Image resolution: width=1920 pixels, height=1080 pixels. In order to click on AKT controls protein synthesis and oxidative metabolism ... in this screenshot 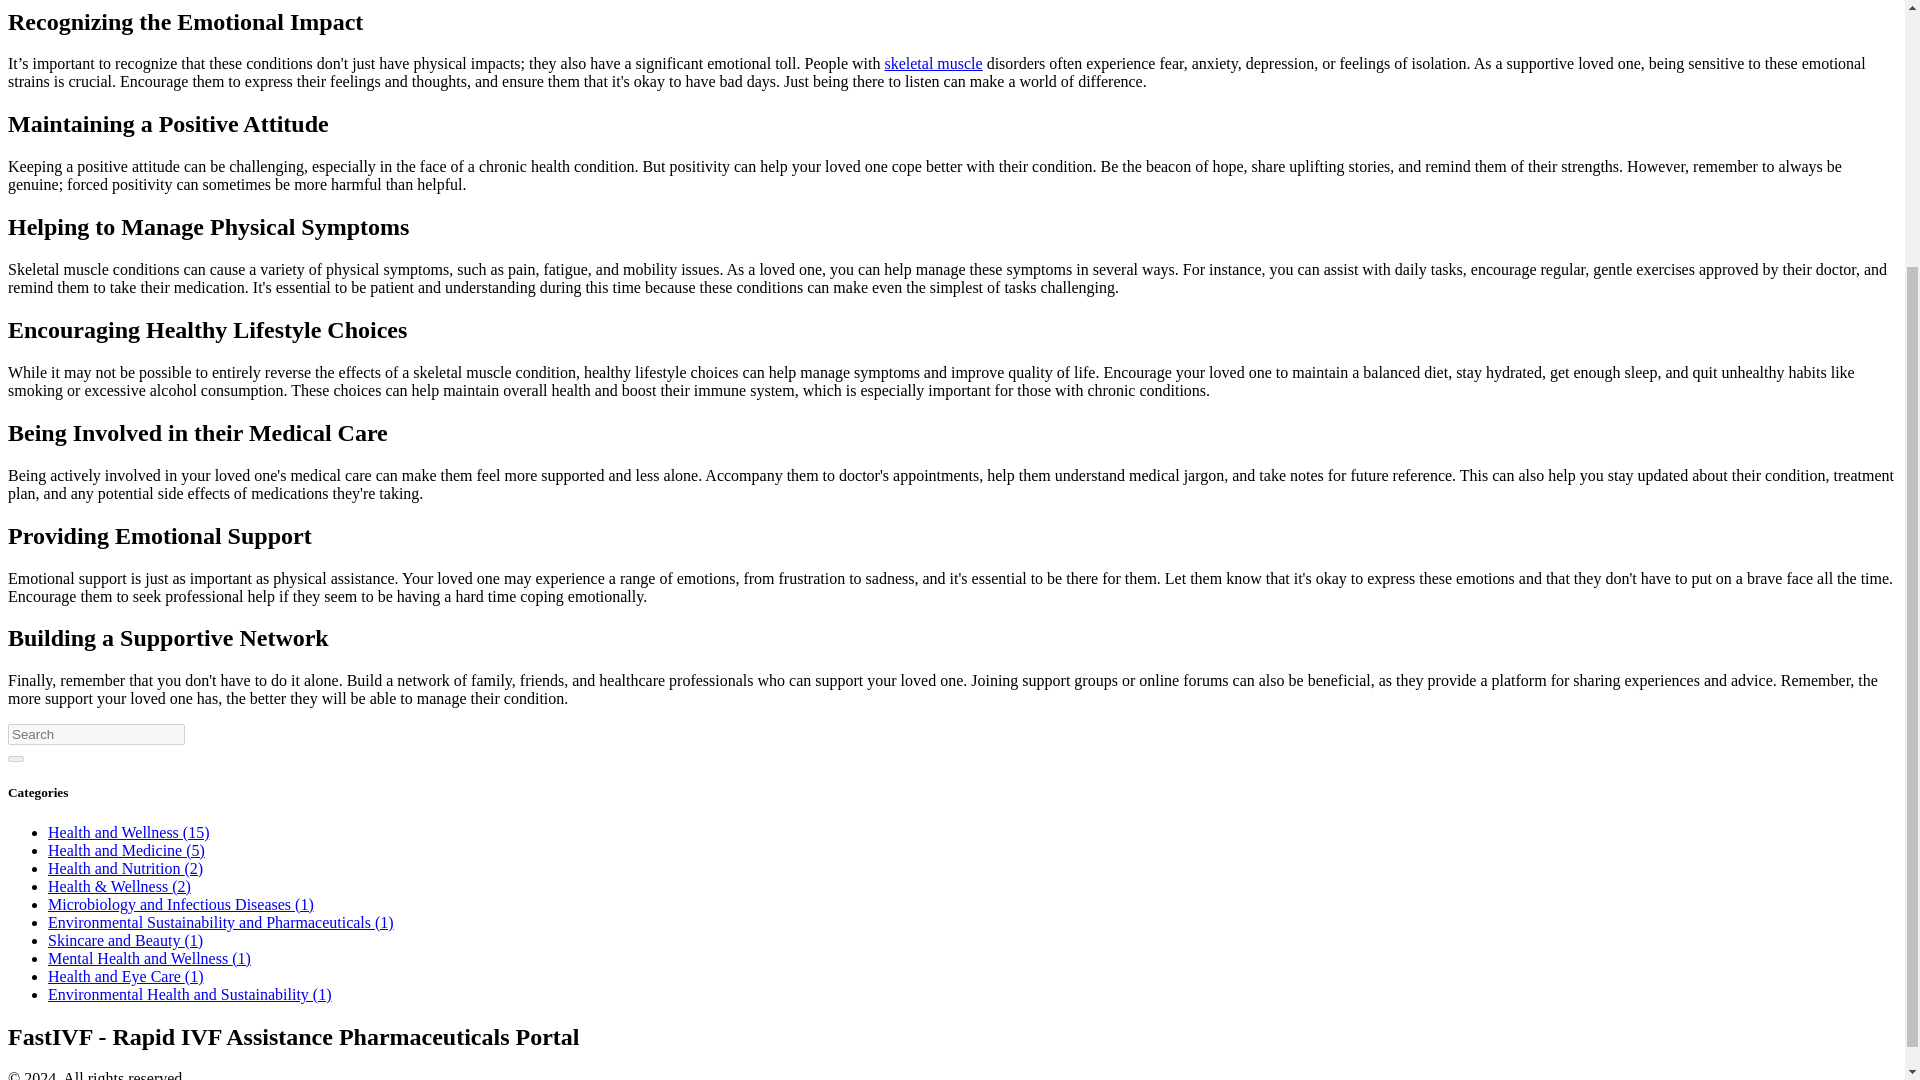, I will do `click(932, 64)`.